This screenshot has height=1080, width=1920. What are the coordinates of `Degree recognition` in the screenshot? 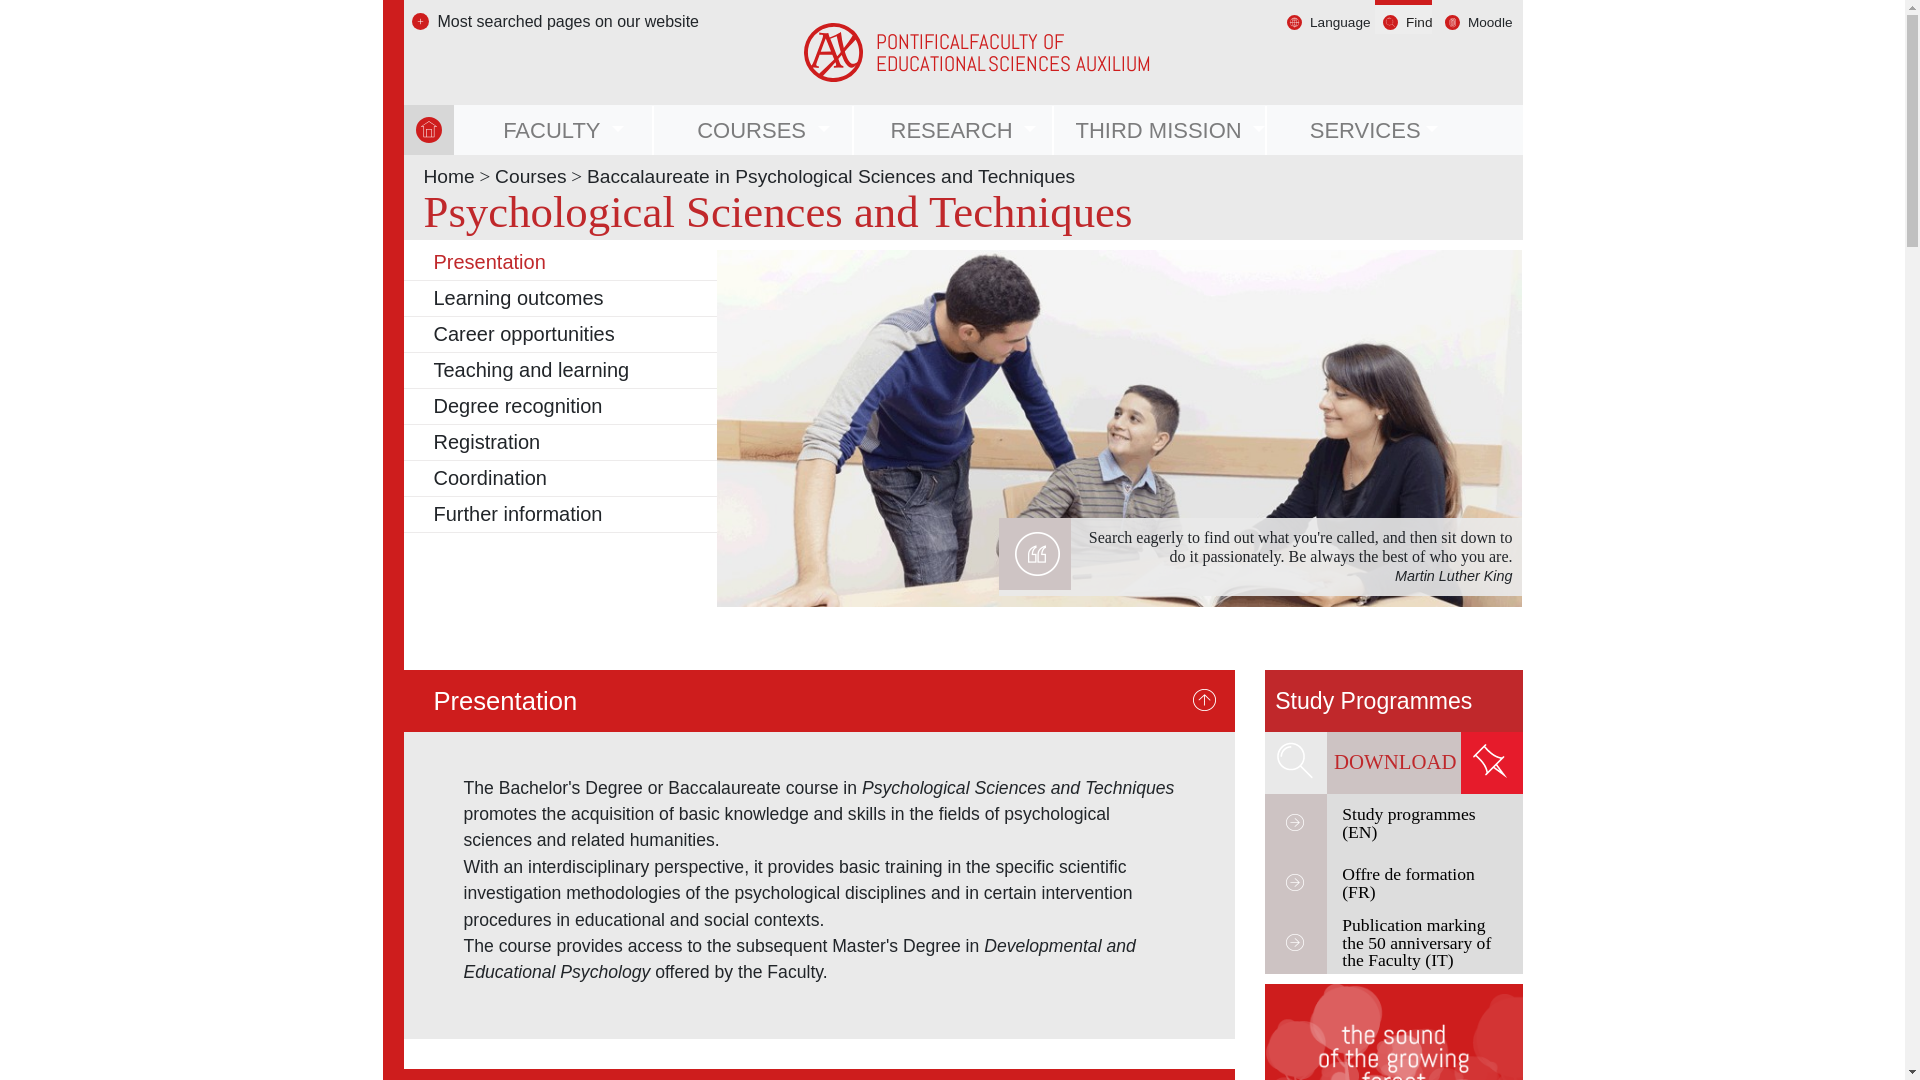 It's located at (518, 406).